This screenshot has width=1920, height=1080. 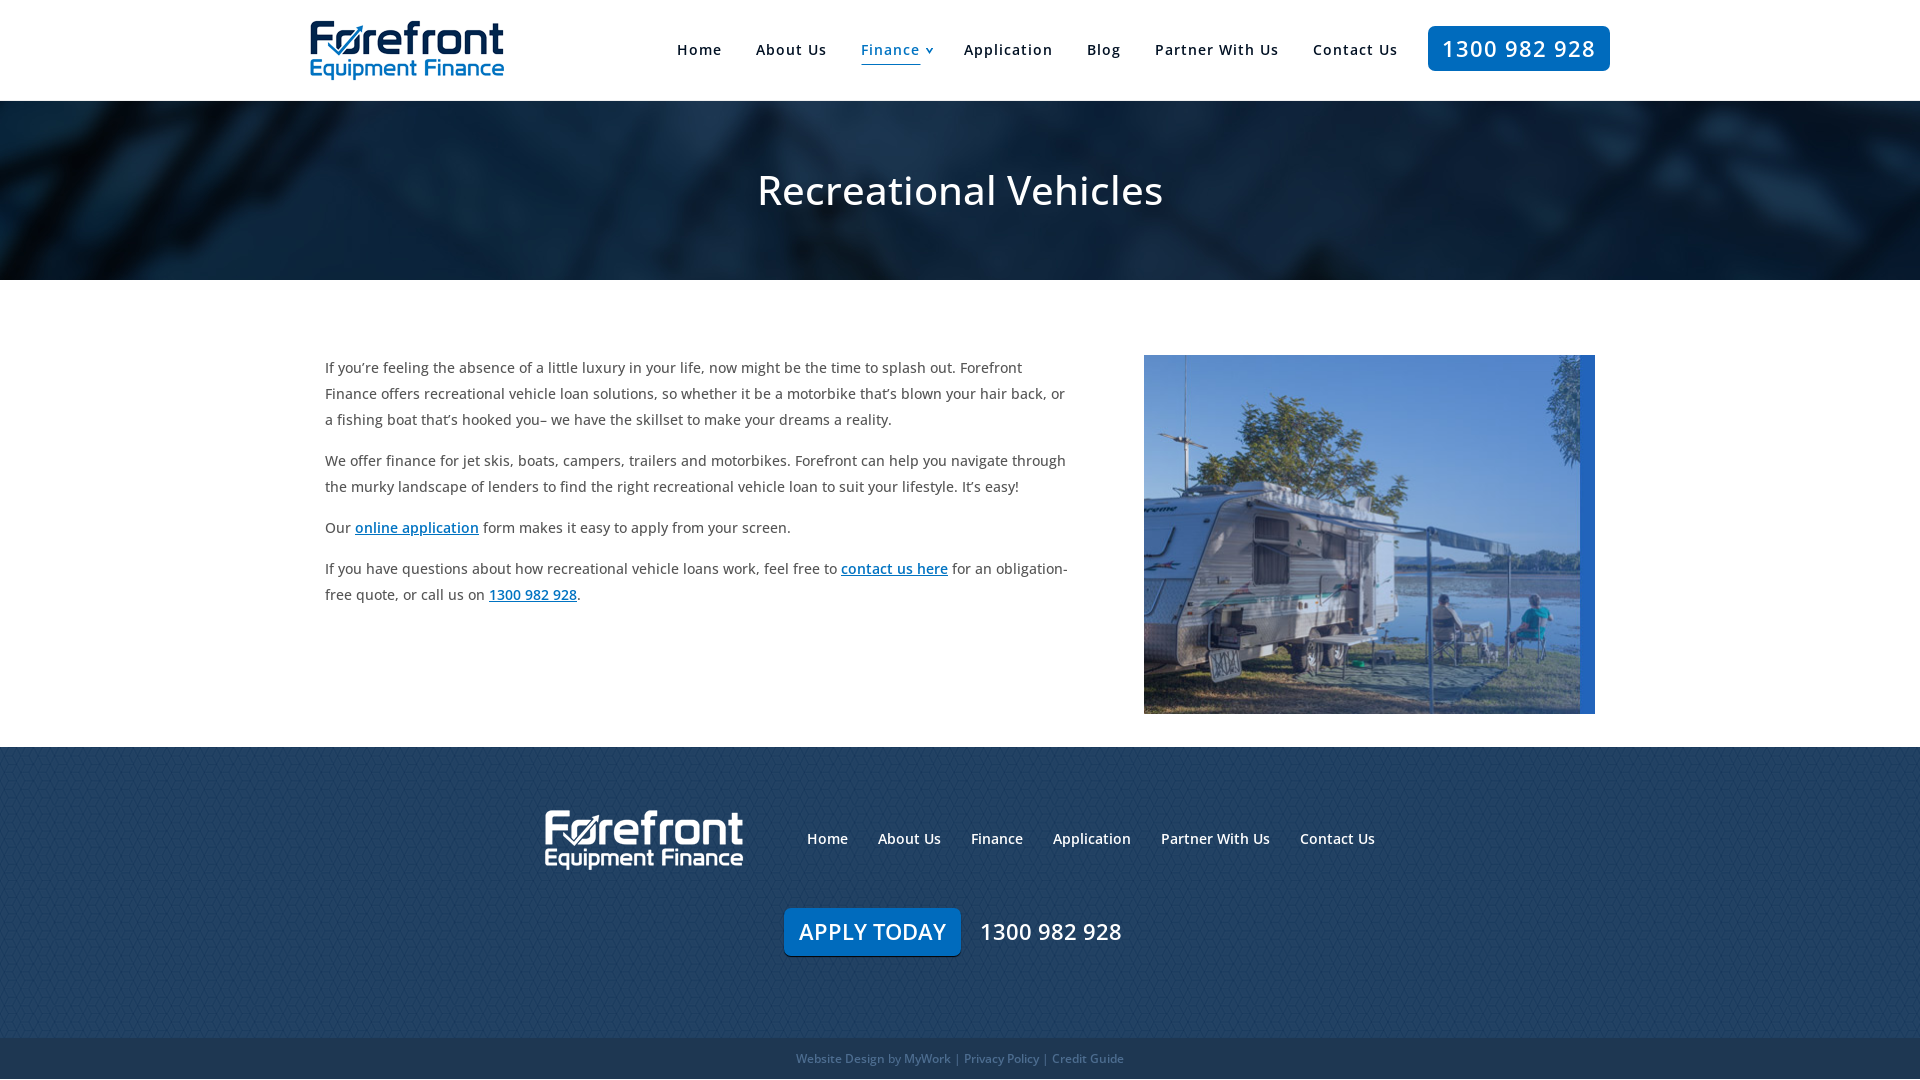 I want to click on Partner With Us, so click(x=1217, y=50).